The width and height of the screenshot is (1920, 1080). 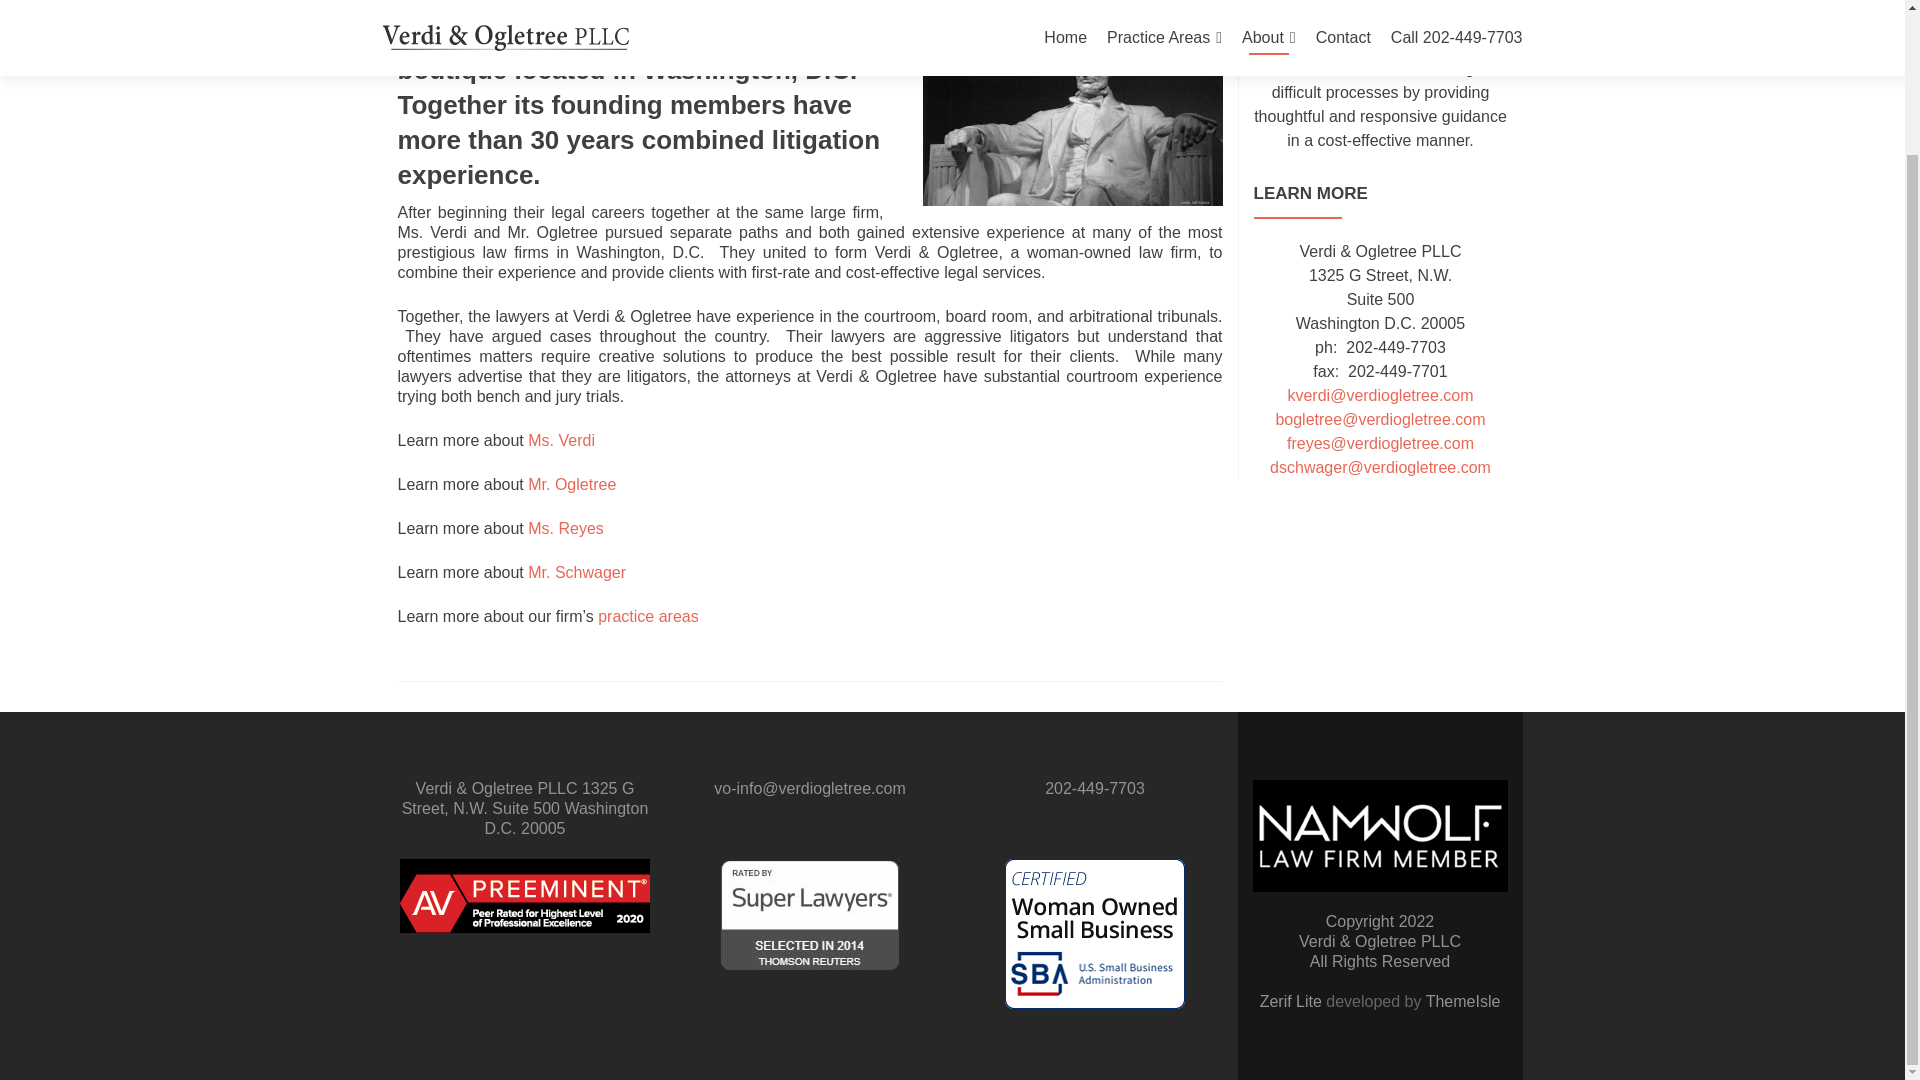 I want to click on Zerif Lite, so click(x=1292, y=1000).